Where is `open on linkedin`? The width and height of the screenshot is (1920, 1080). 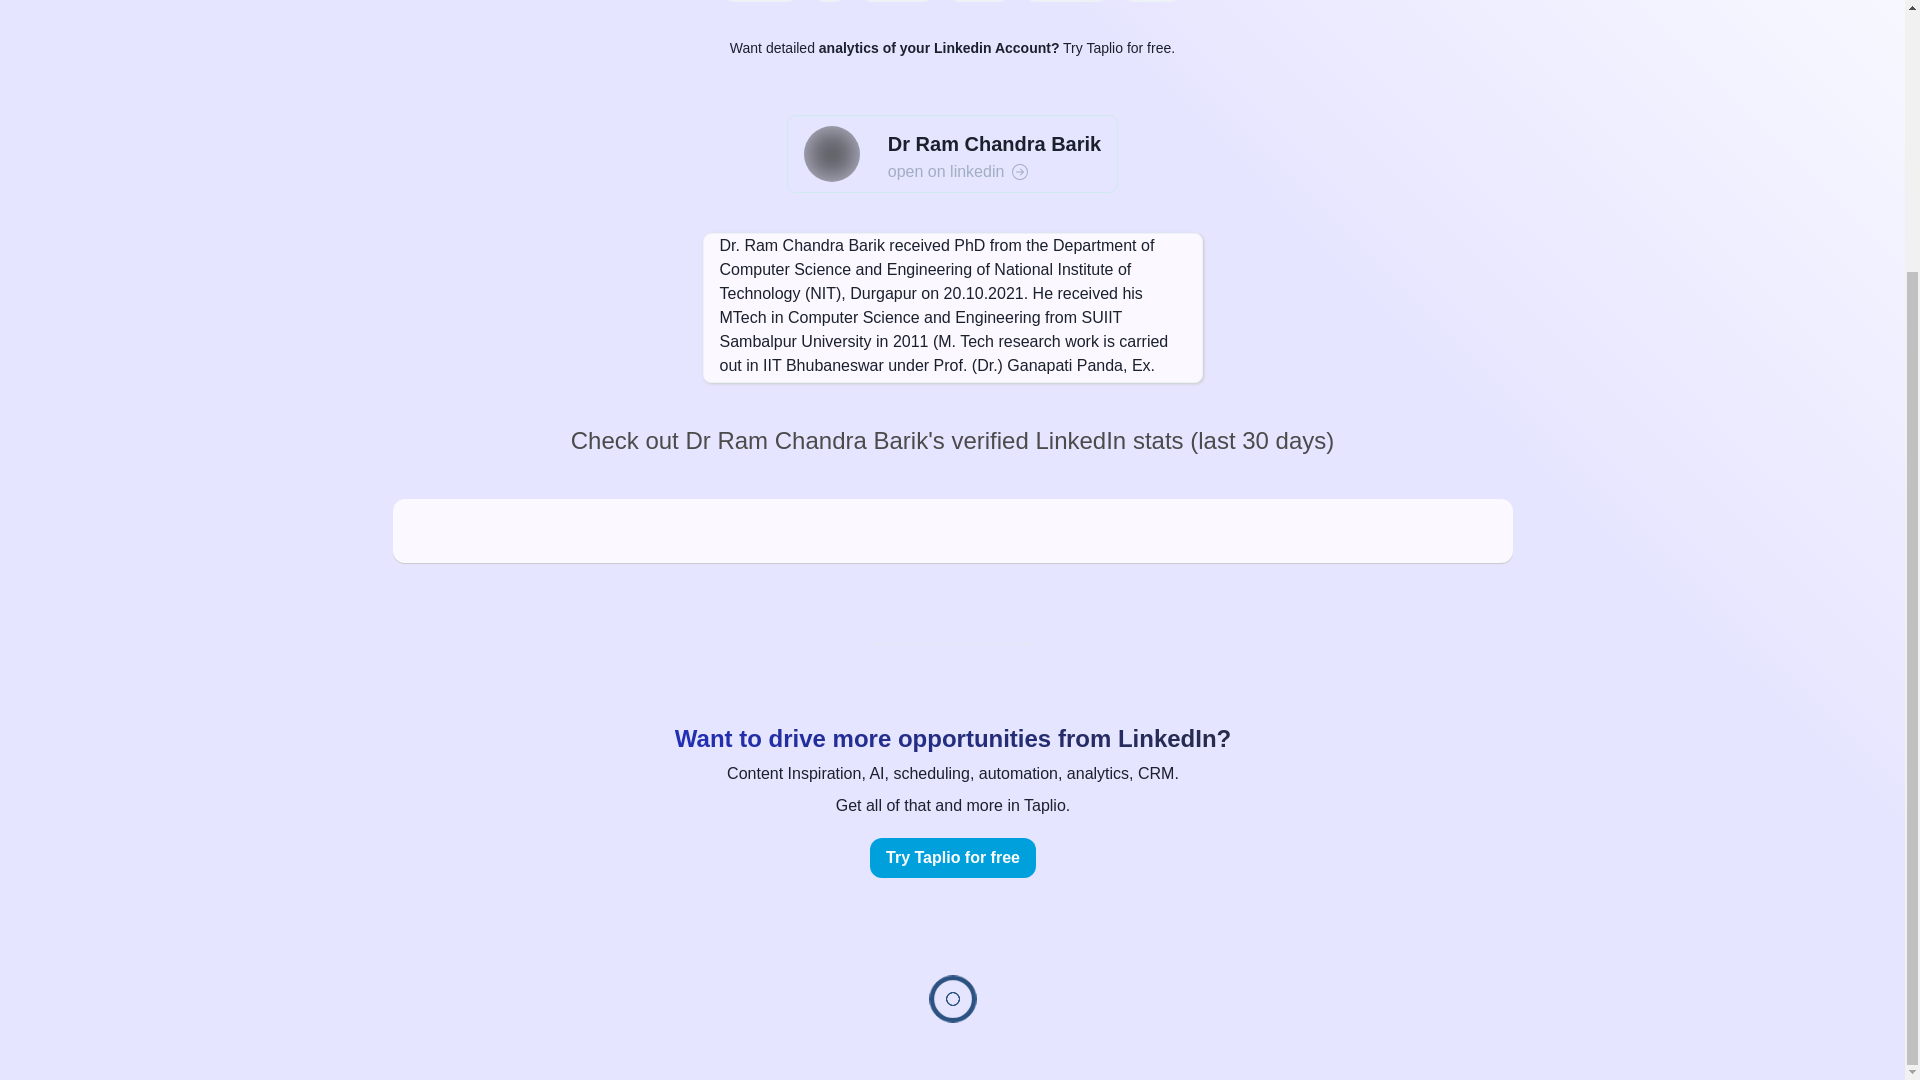
open on linkedin is located at coordinates (994, 171).